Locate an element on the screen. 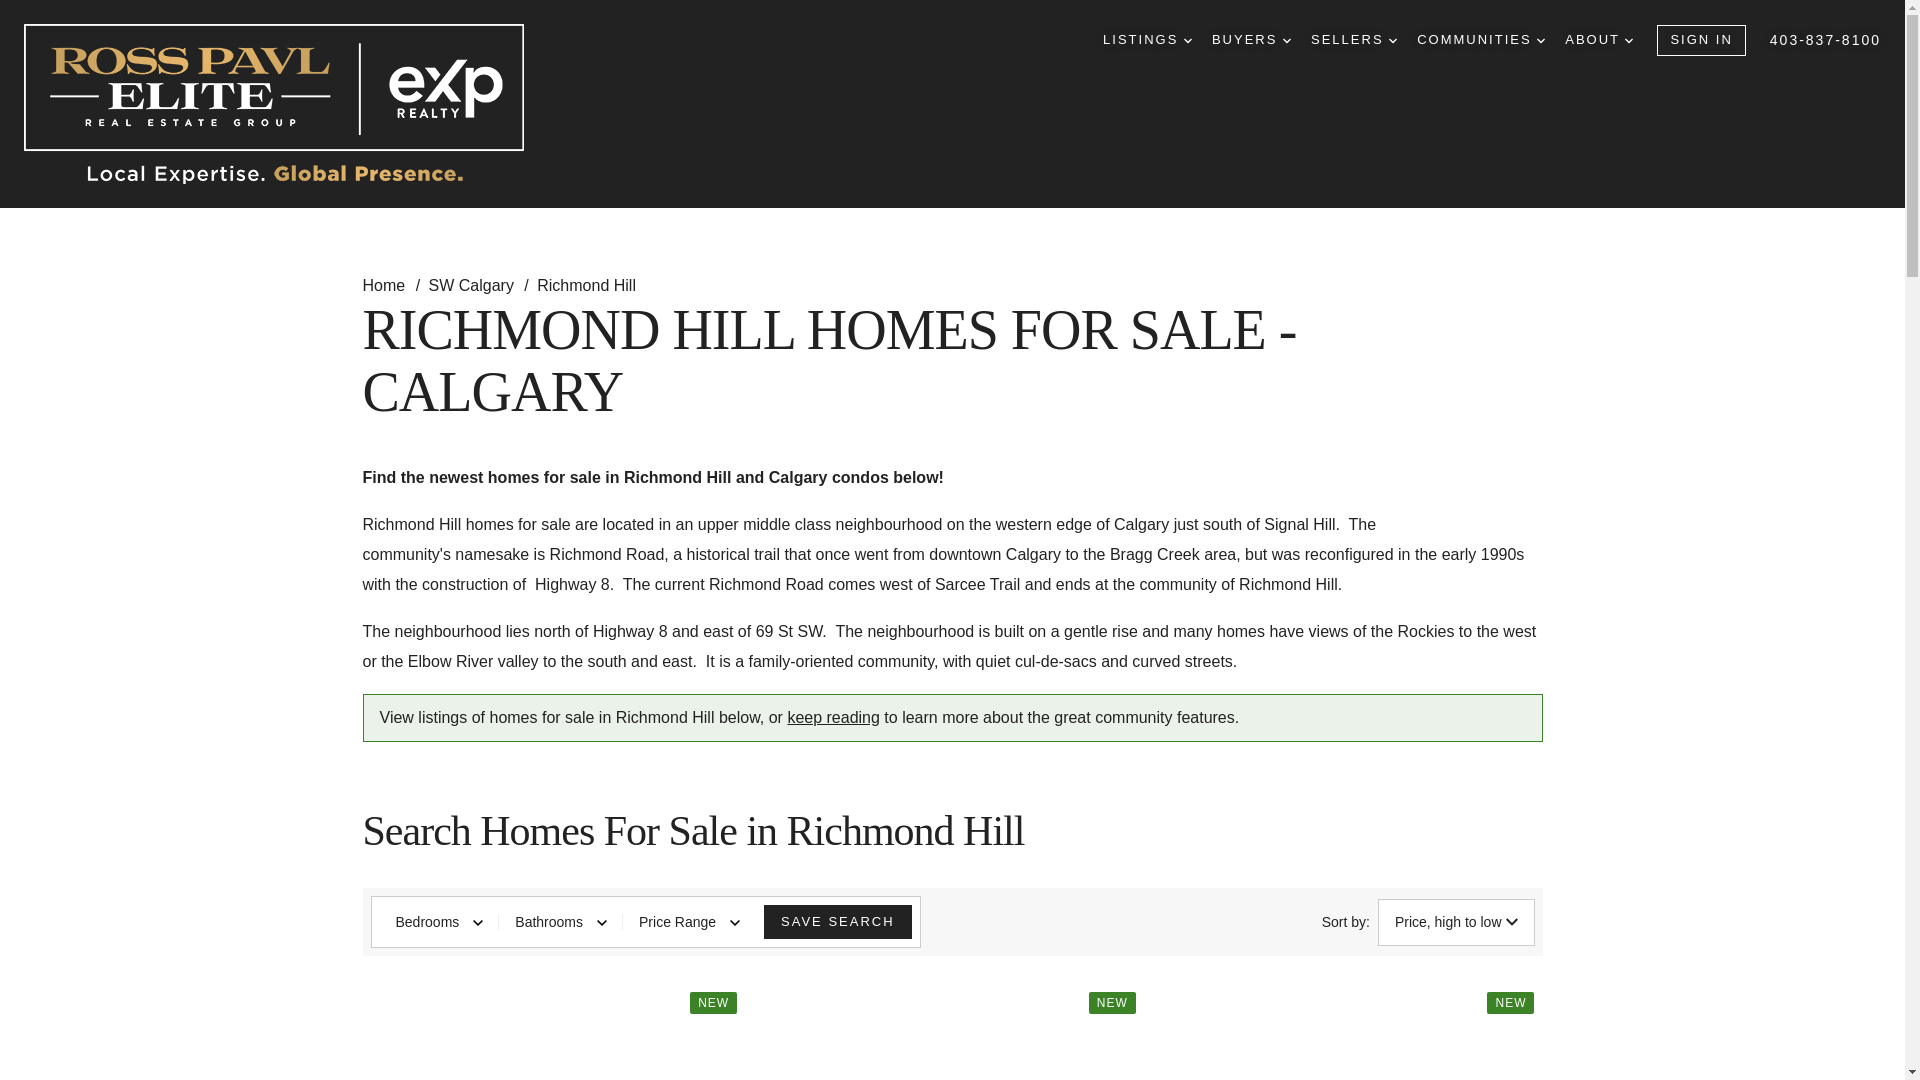  SW Calgary is located at coordinates (473, 284).